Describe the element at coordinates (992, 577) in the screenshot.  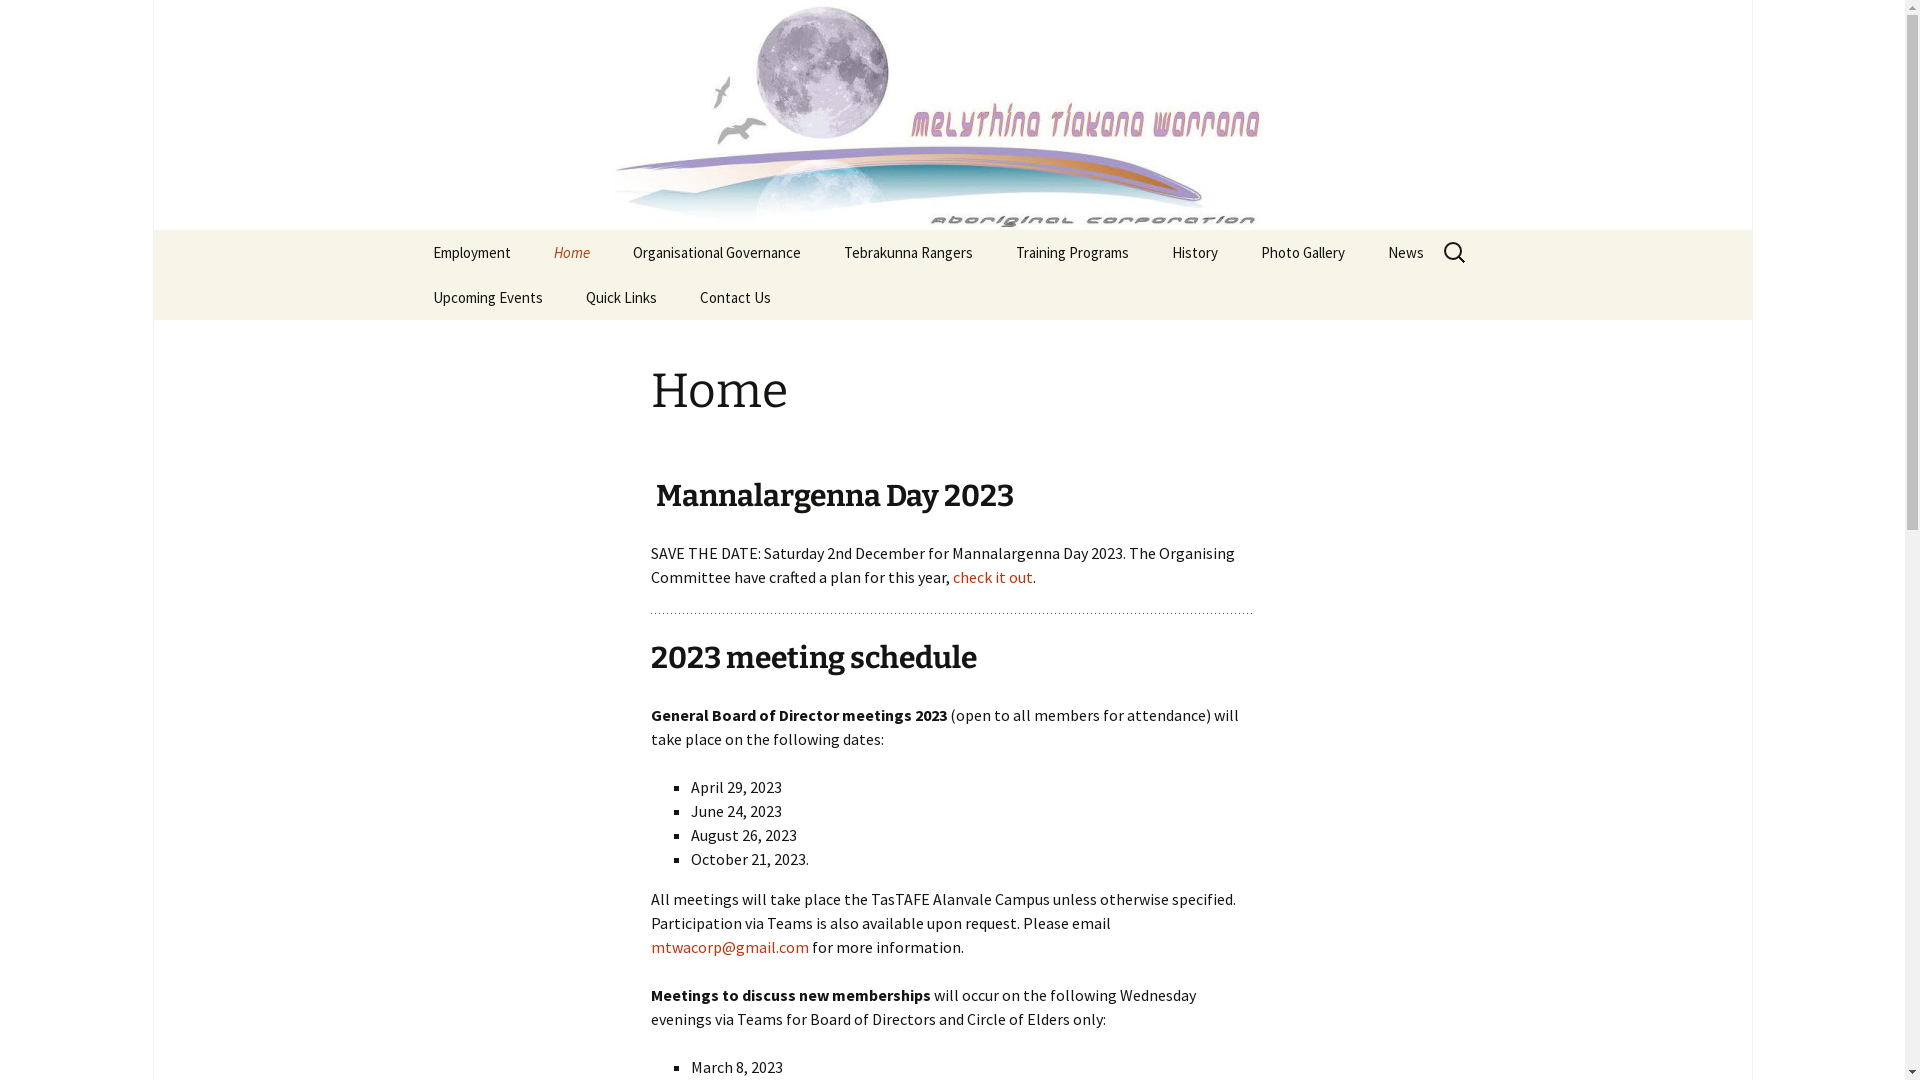
I see `check it out` at that location.